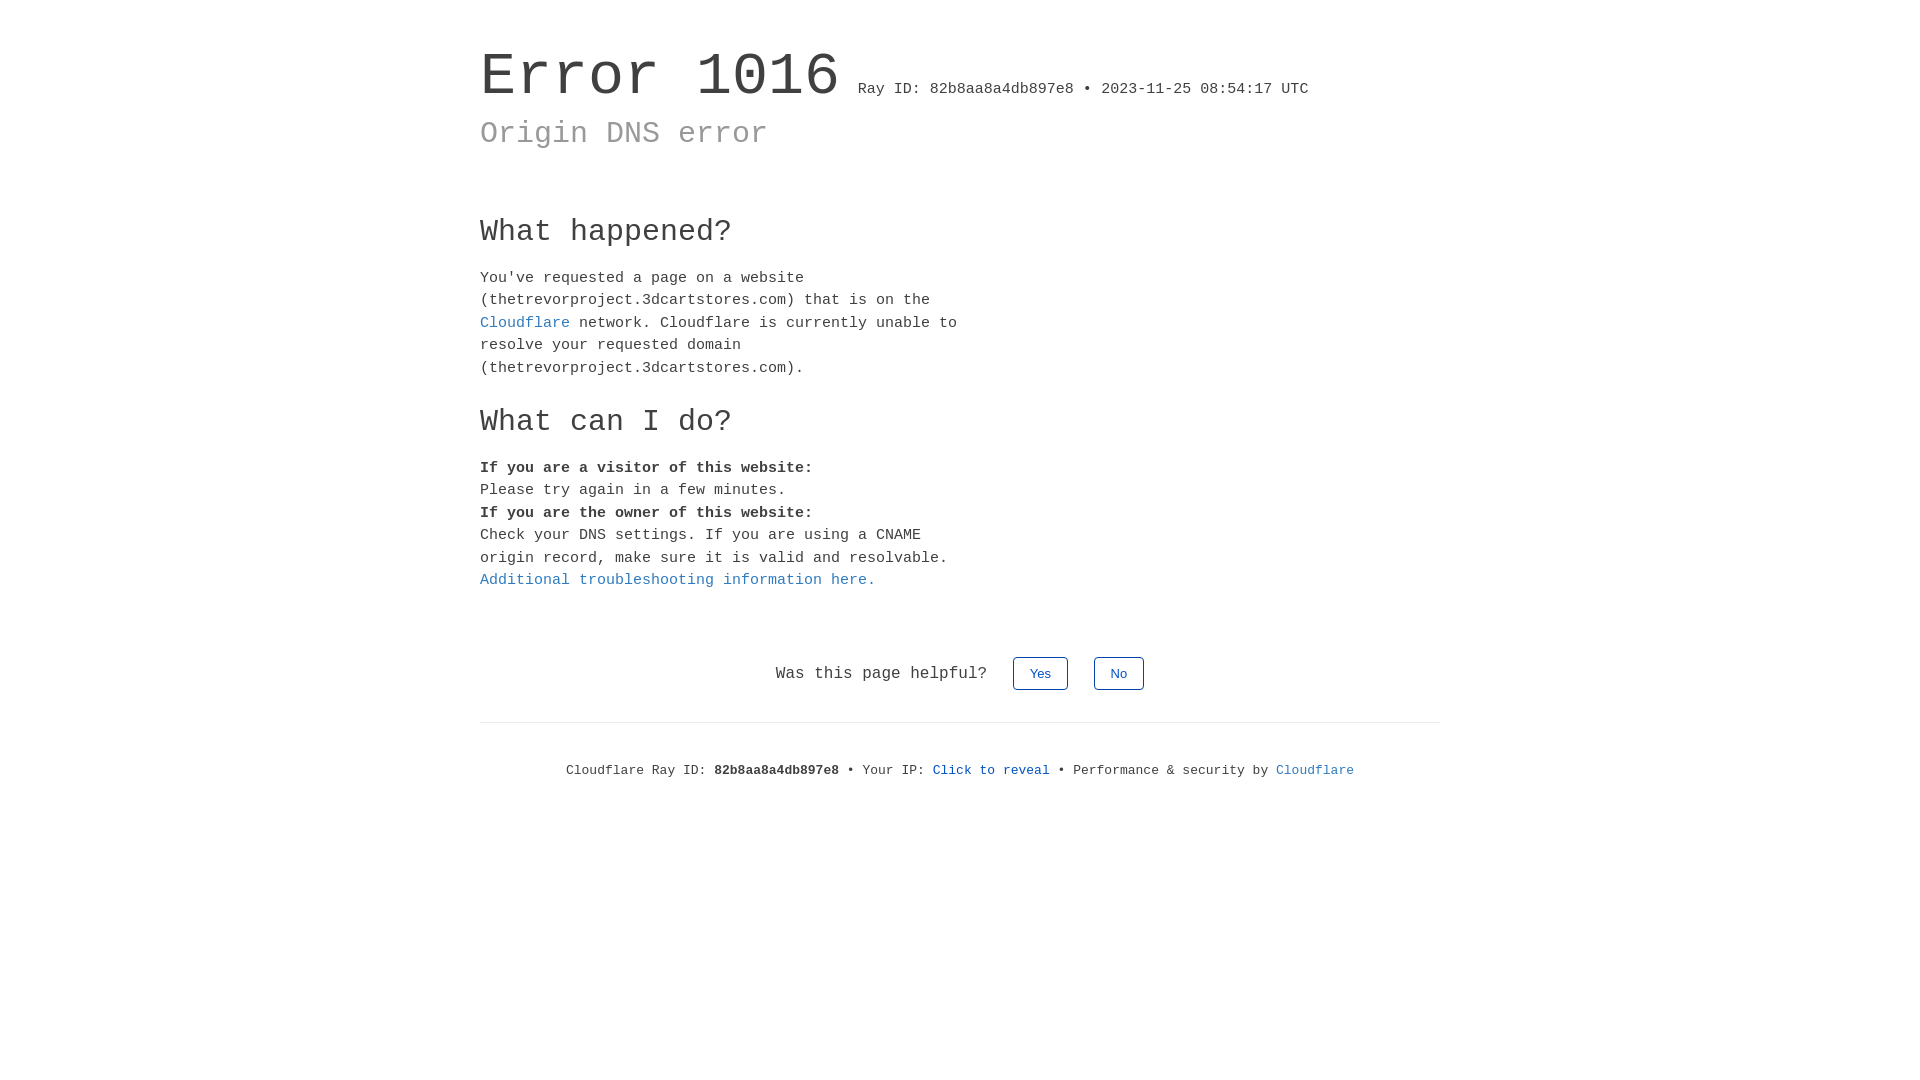 This screenshot has width=1920, height=1080. What do you see at coordinates (525, 322) in the screenshot?
I see `Cloudflare` at bounding box center [525, 322].